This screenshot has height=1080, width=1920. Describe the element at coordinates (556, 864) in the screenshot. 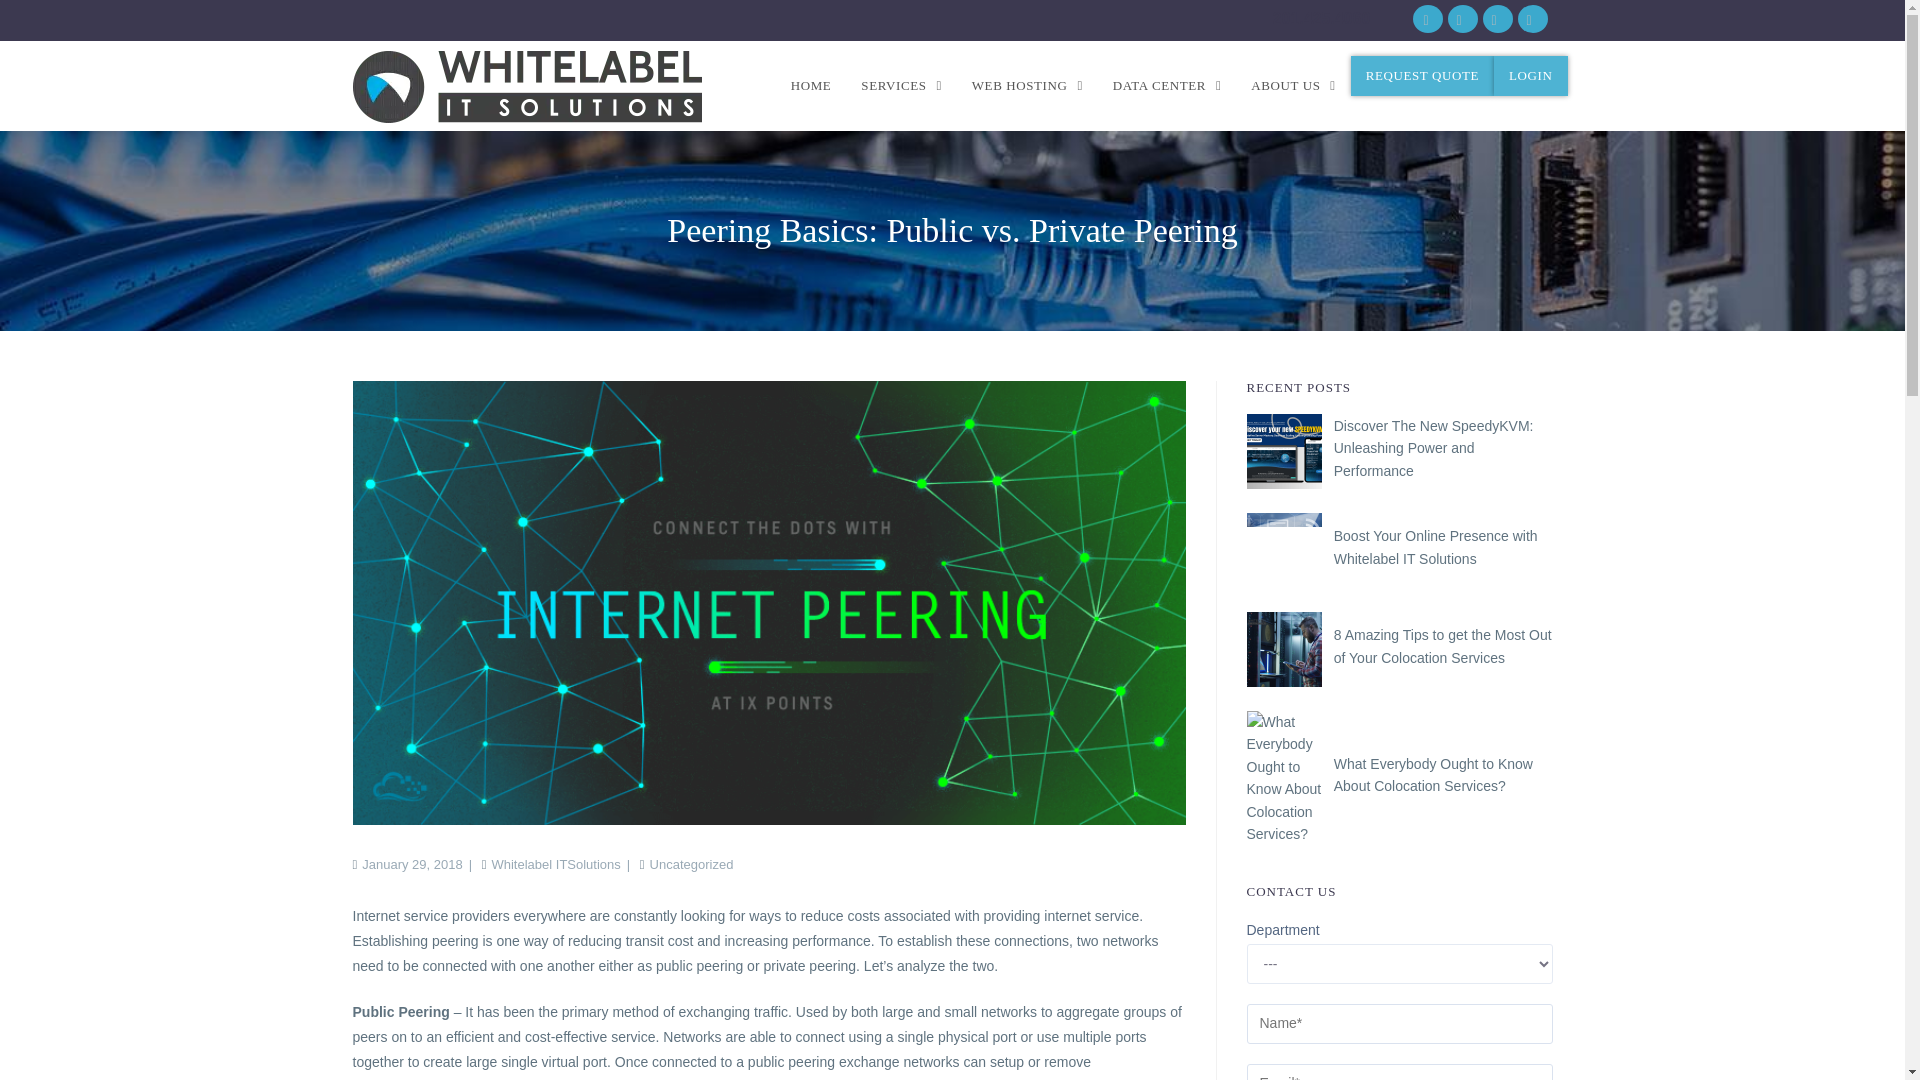

I see `Posts by Whitelabel ITSolutions` at that location.